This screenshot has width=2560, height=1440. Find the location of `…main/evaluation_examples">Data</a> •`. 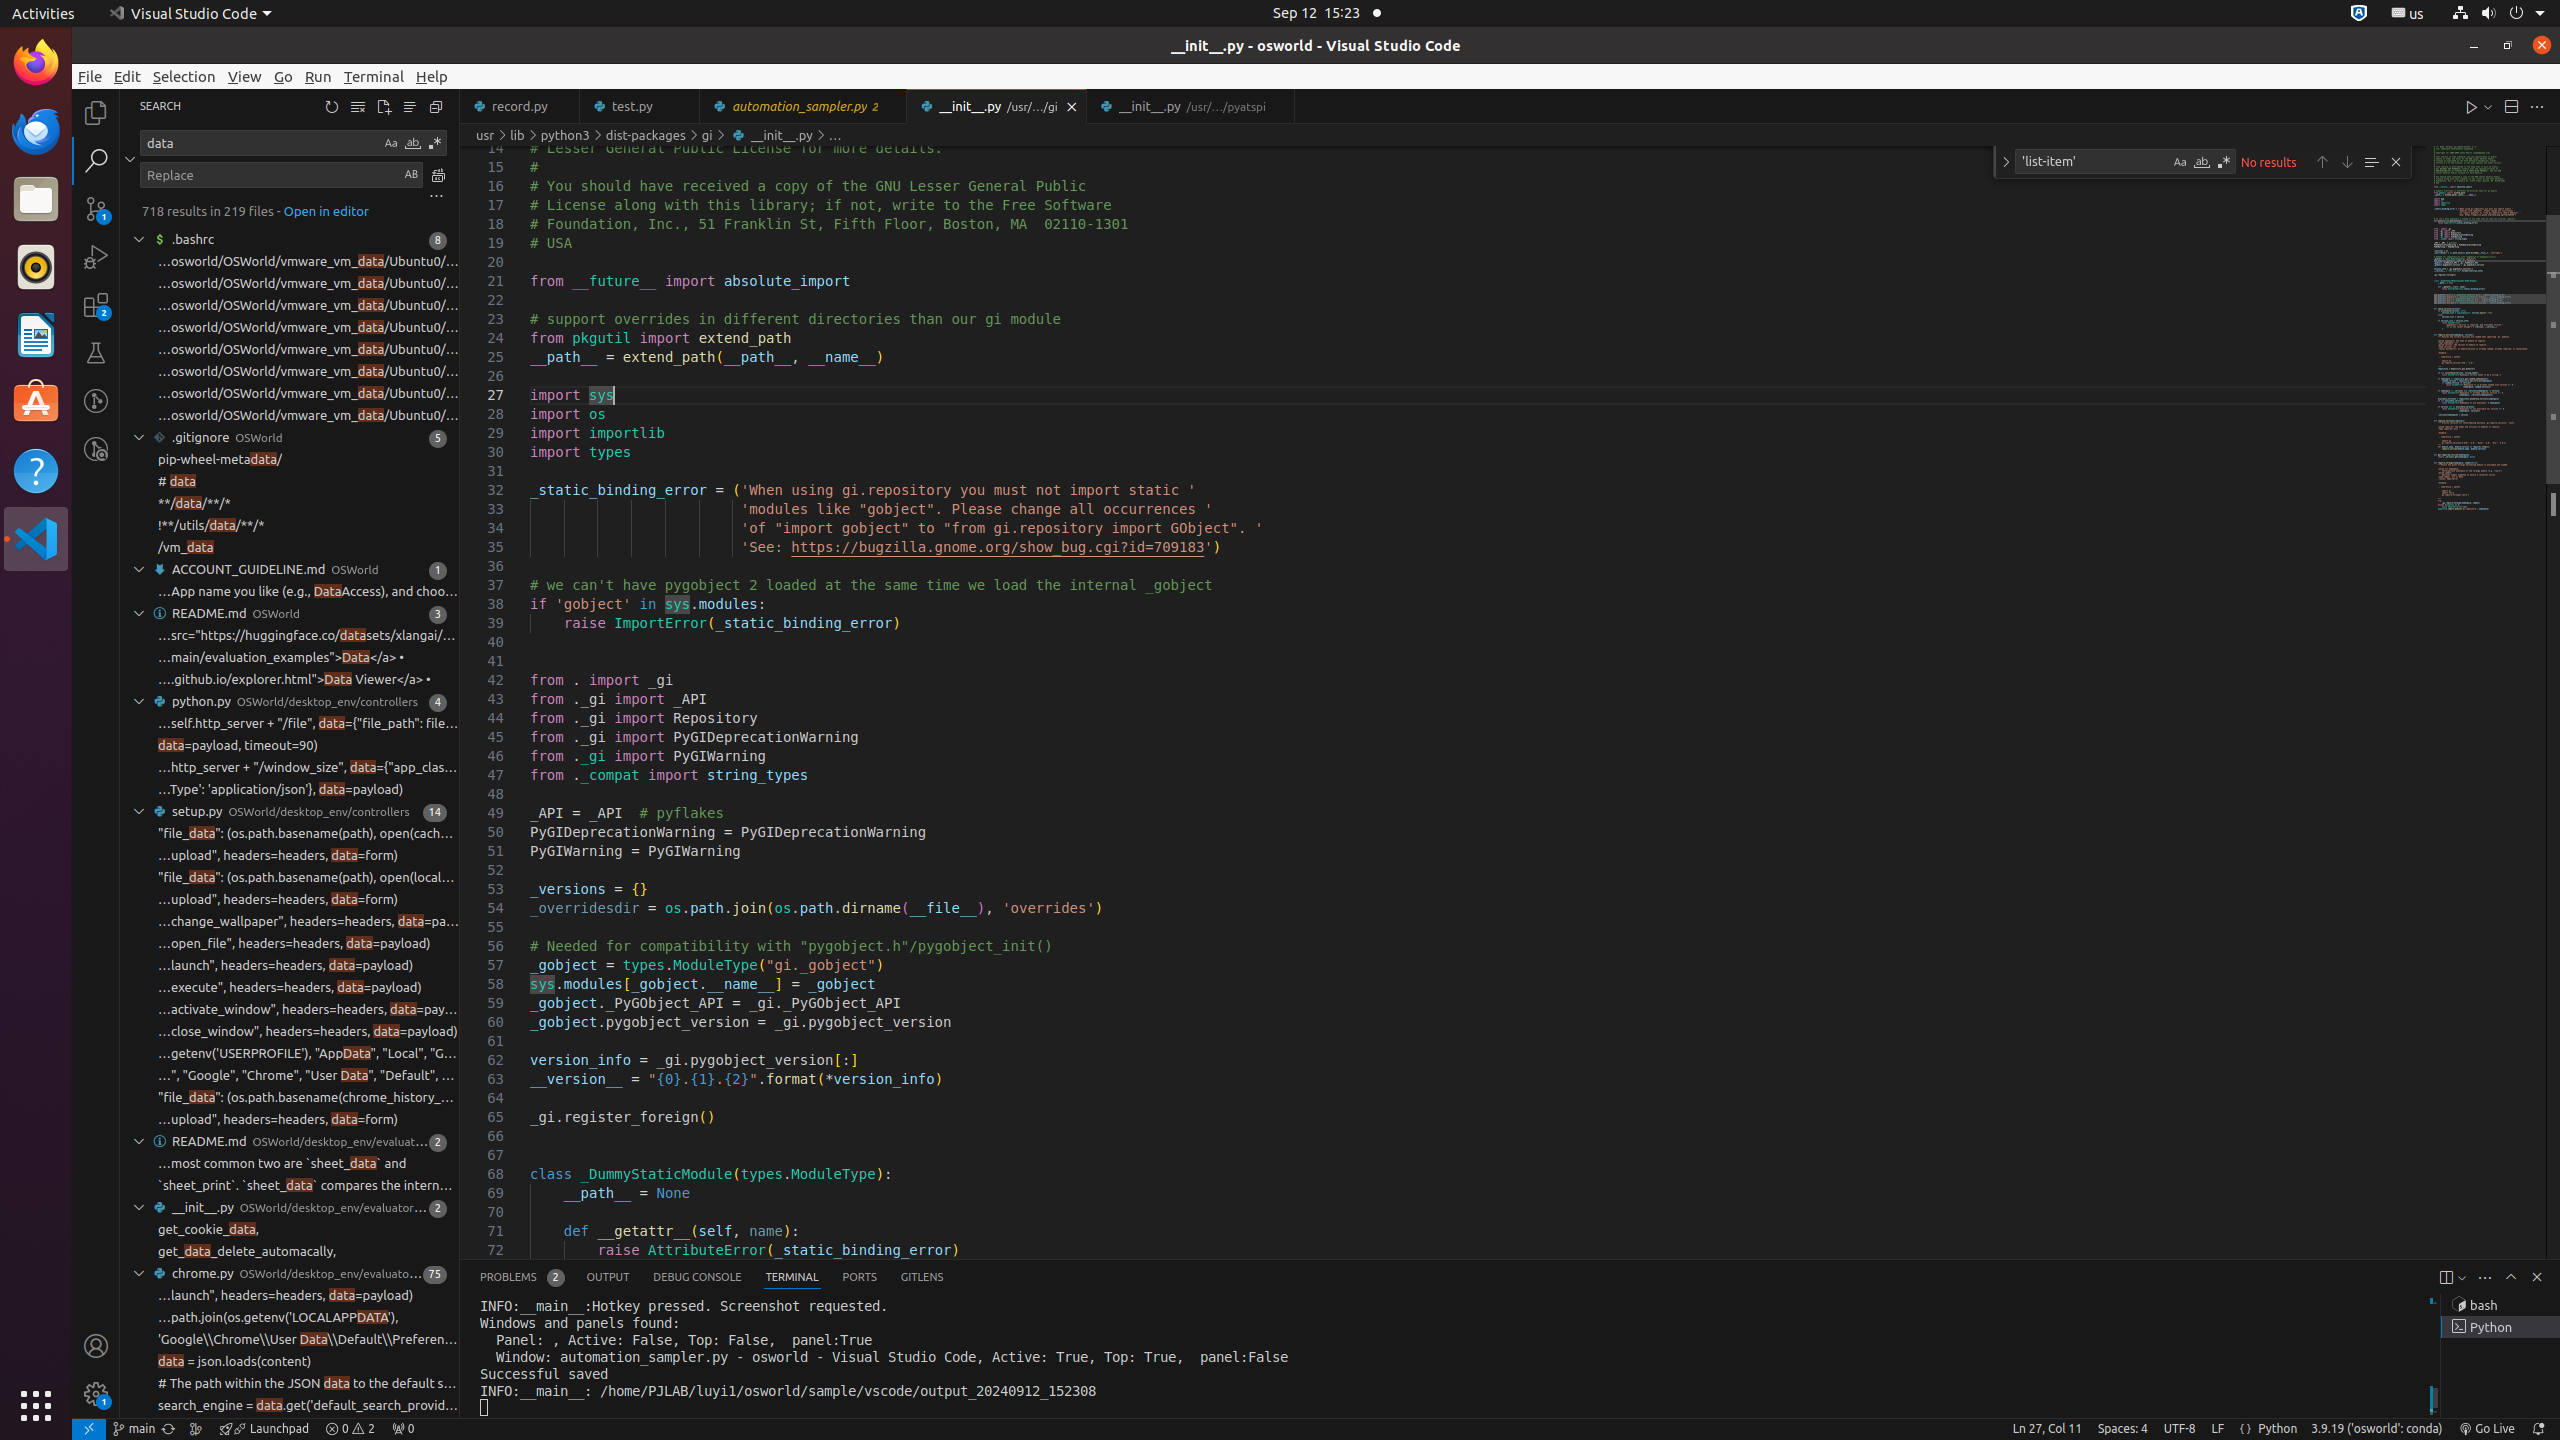

…main/evaluation_examples">Data</a> • is located at coordinates (282, 658).